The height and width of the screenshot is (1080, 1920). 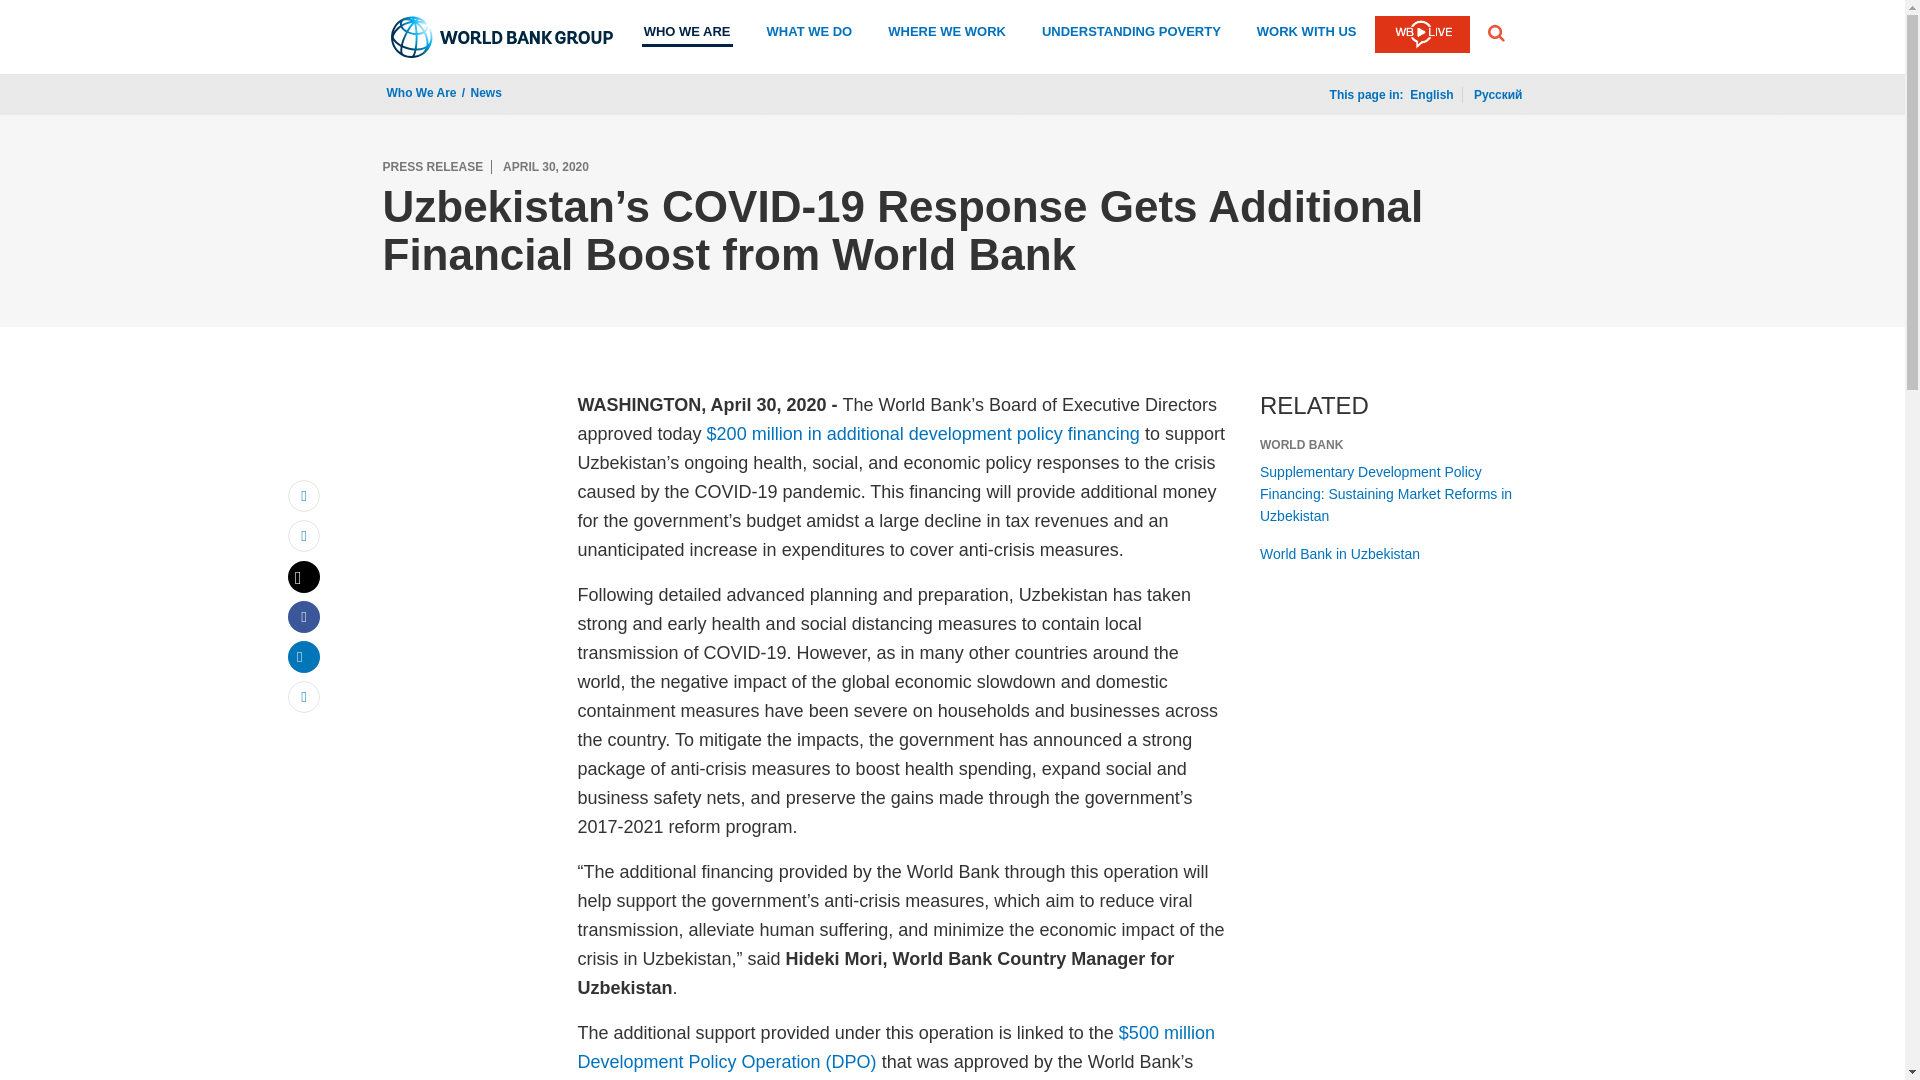 I want to click on Email, so click(x=304, y=495).